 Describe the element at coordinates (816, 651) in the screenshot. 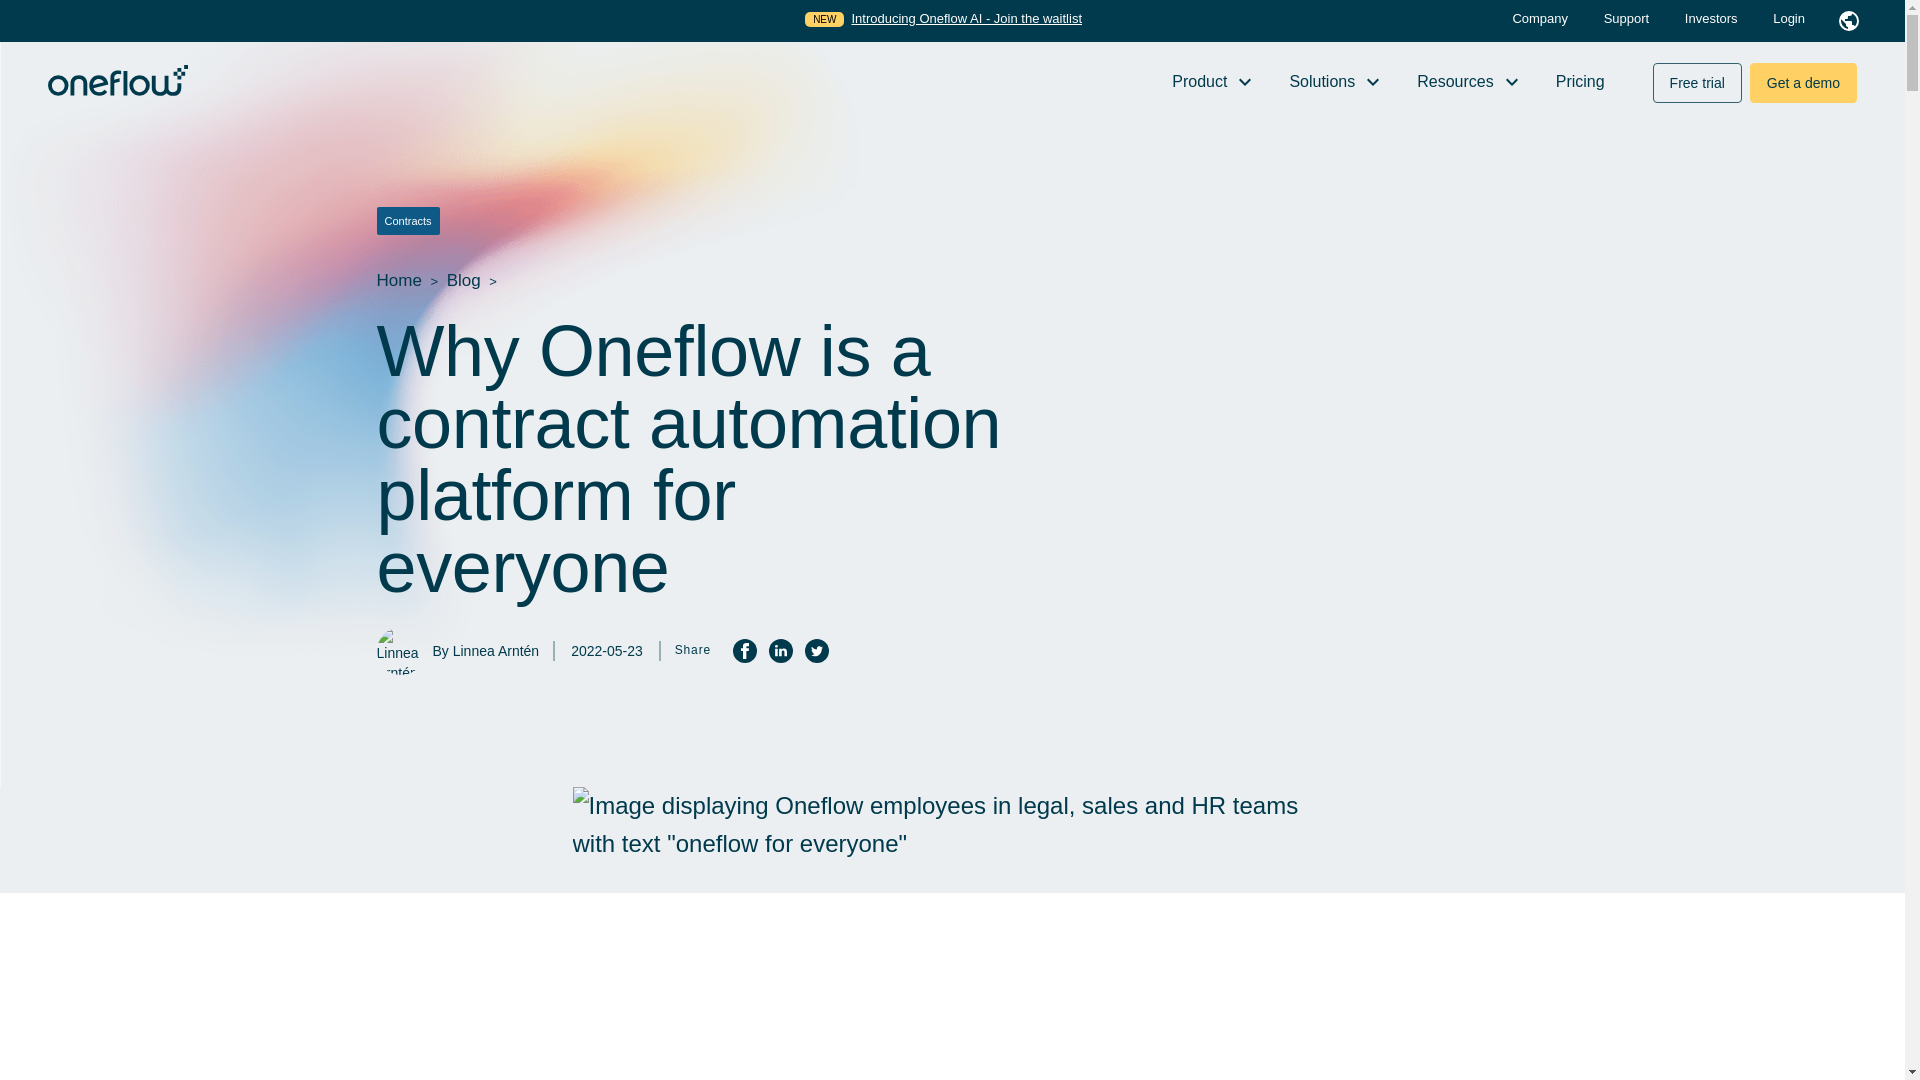

I see `Share` at that location.